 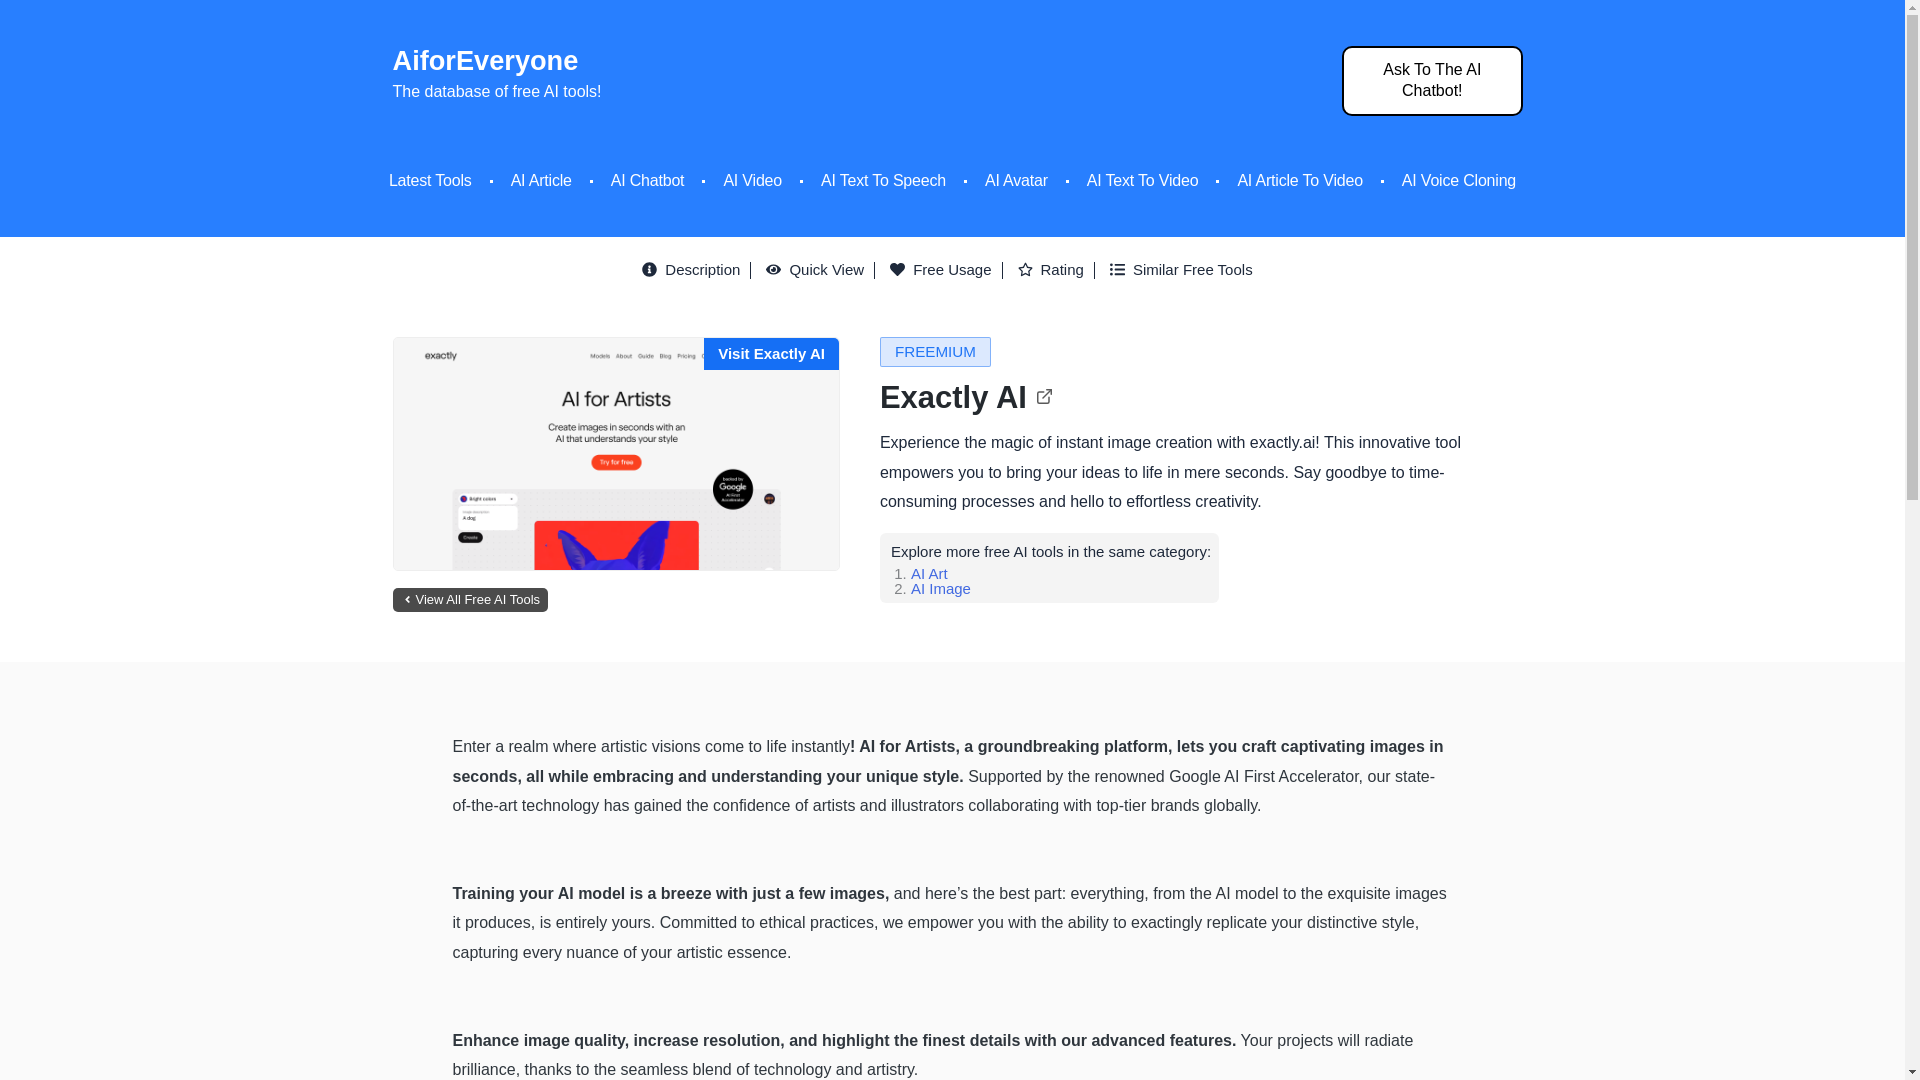 I want to click on Ask To The AI Chatbot!, so click(x=1432, y=80).